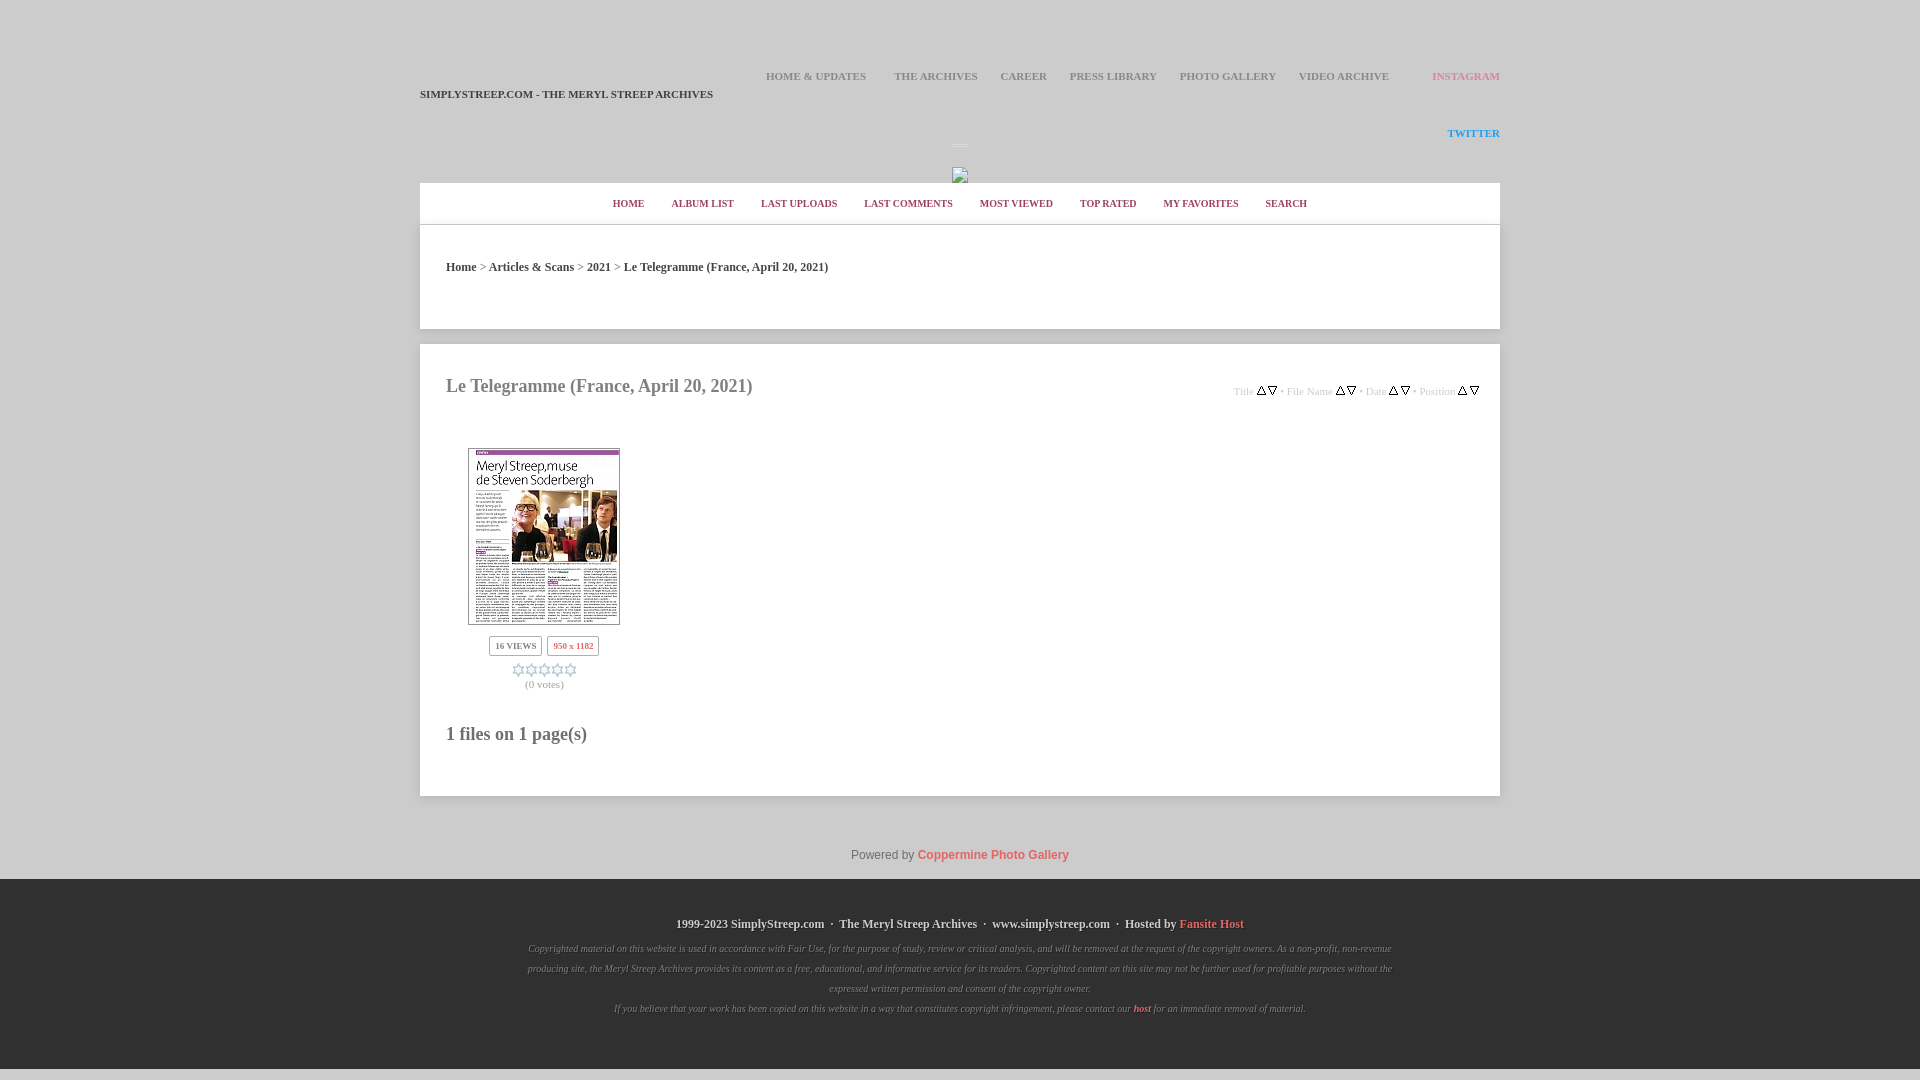 The width and height of the screenshot is (1920, 1080). Describe the element at coordinates (1344, 76) in the screenshot. I see `VIDEO ARCHIVE` at that location.